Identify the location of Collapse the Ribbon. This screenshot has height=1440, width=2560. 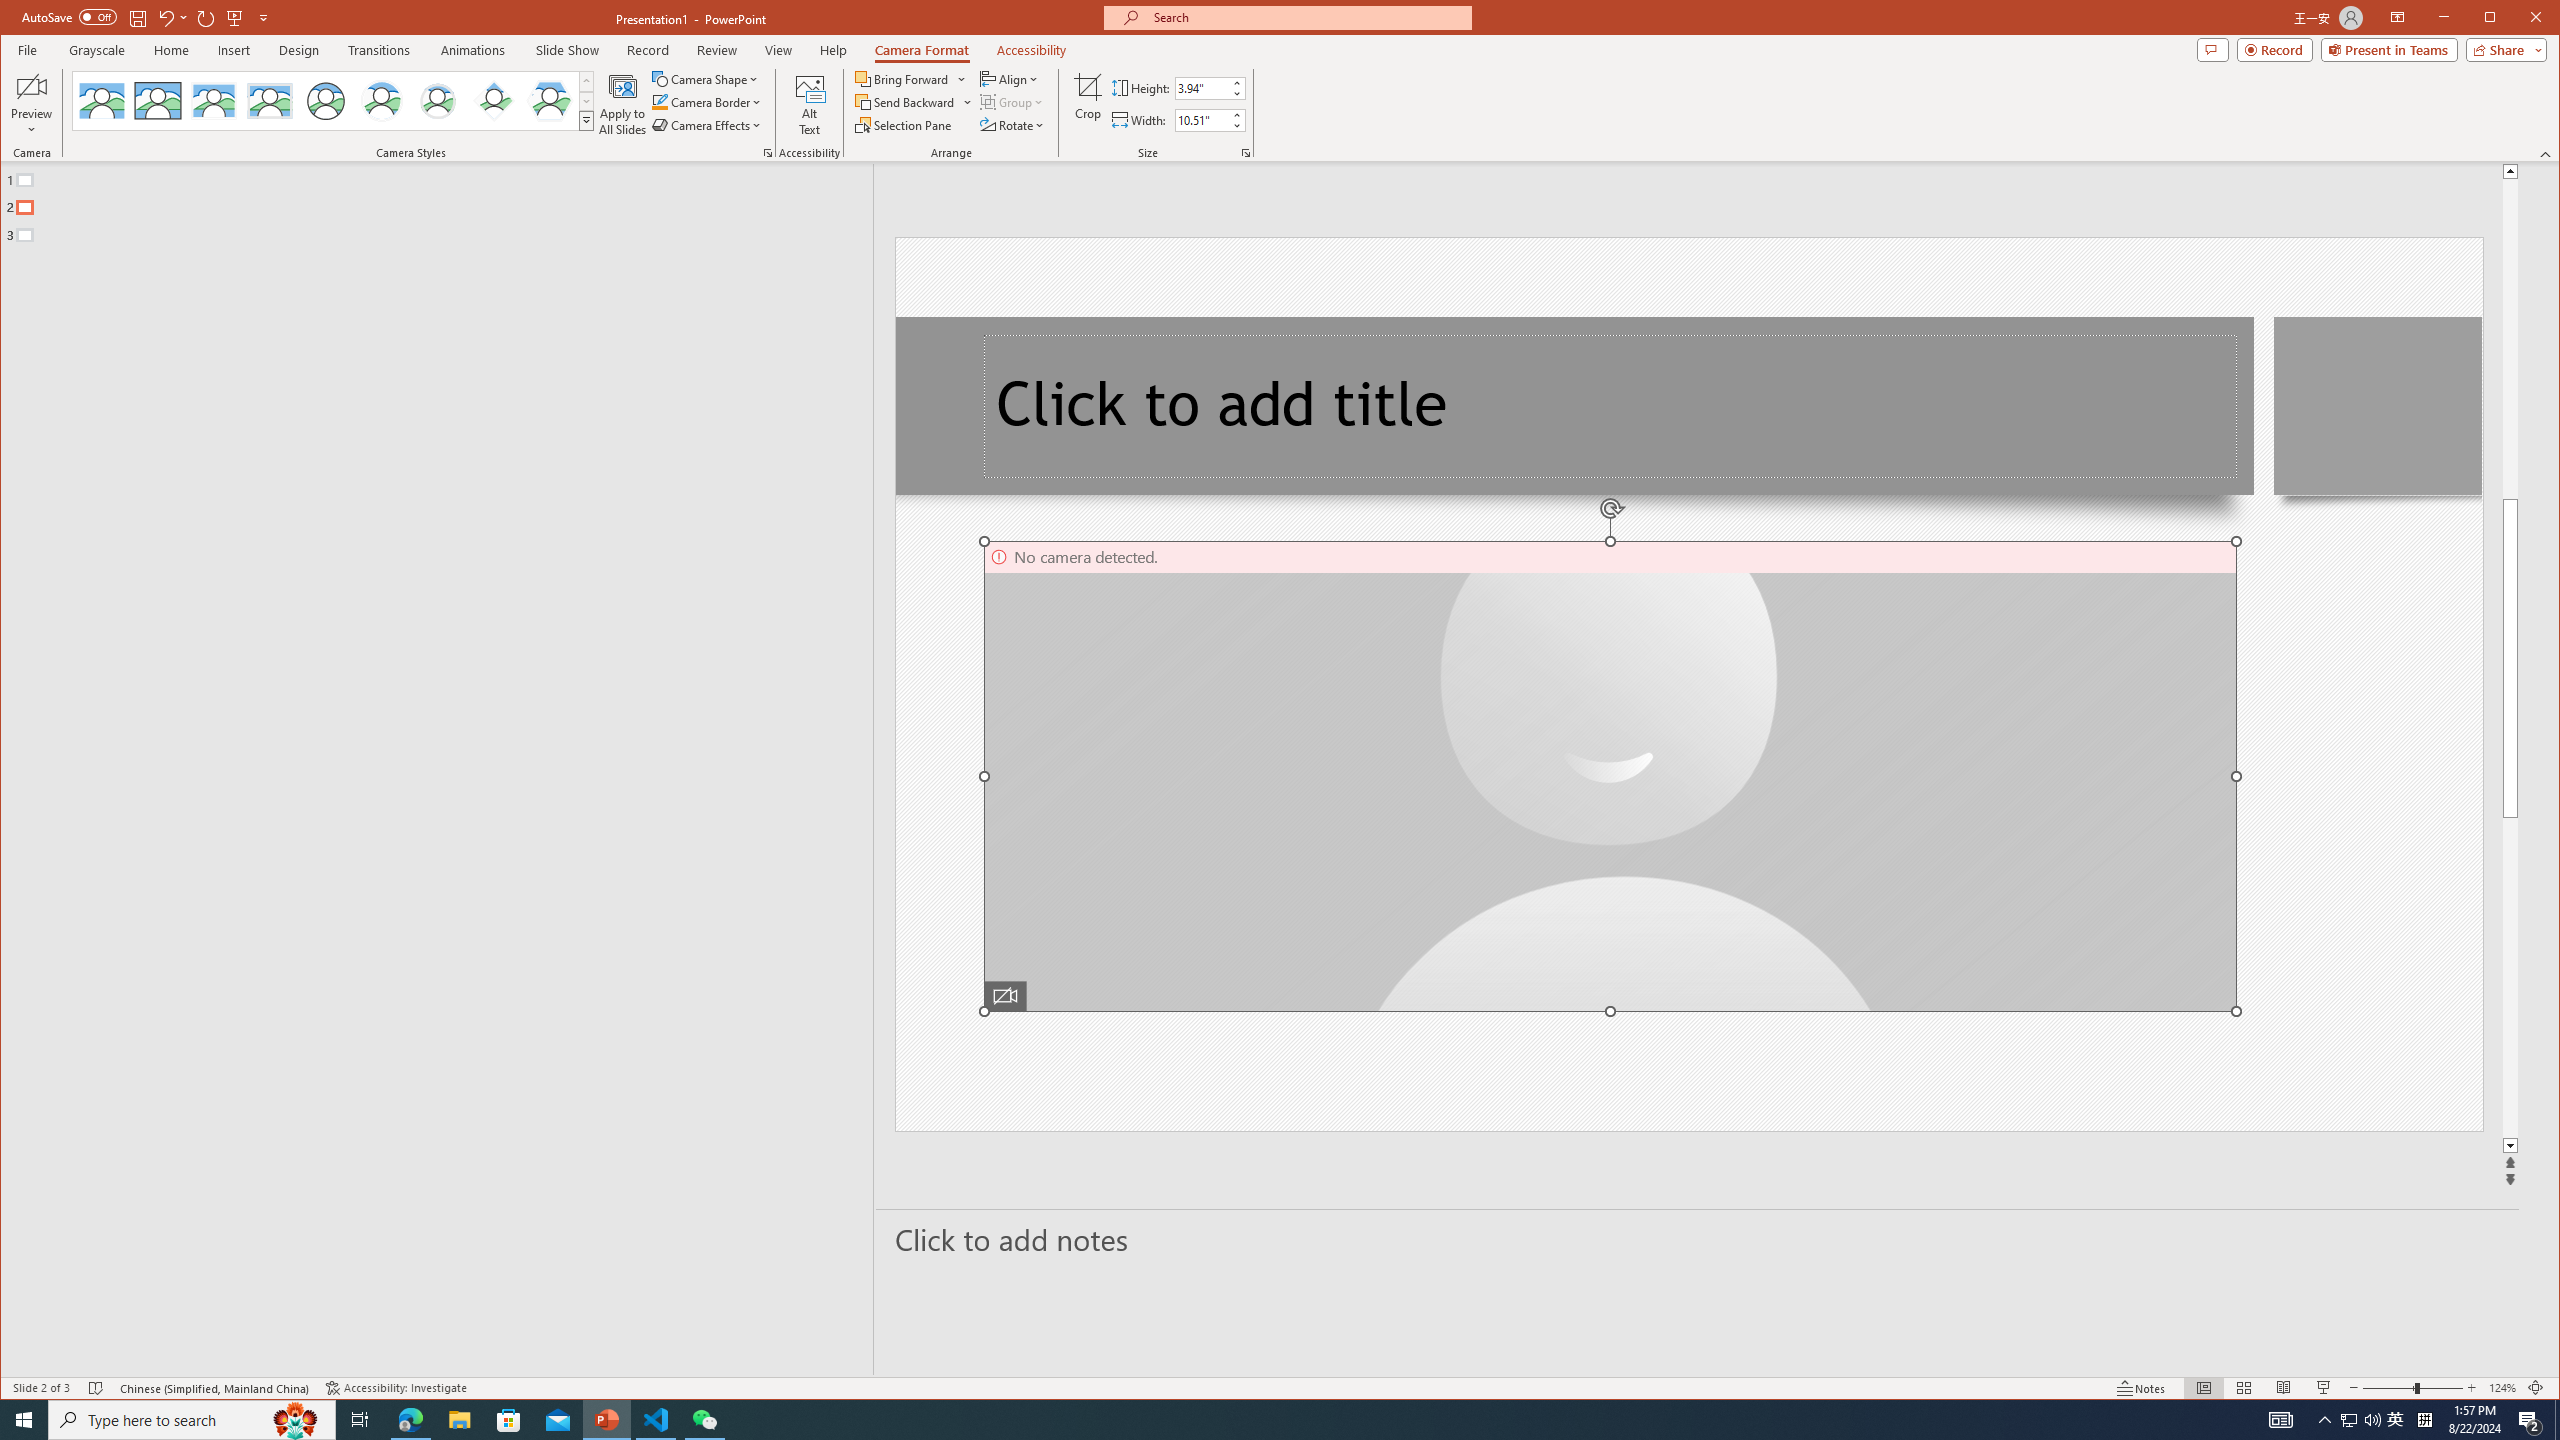
(381, 101).